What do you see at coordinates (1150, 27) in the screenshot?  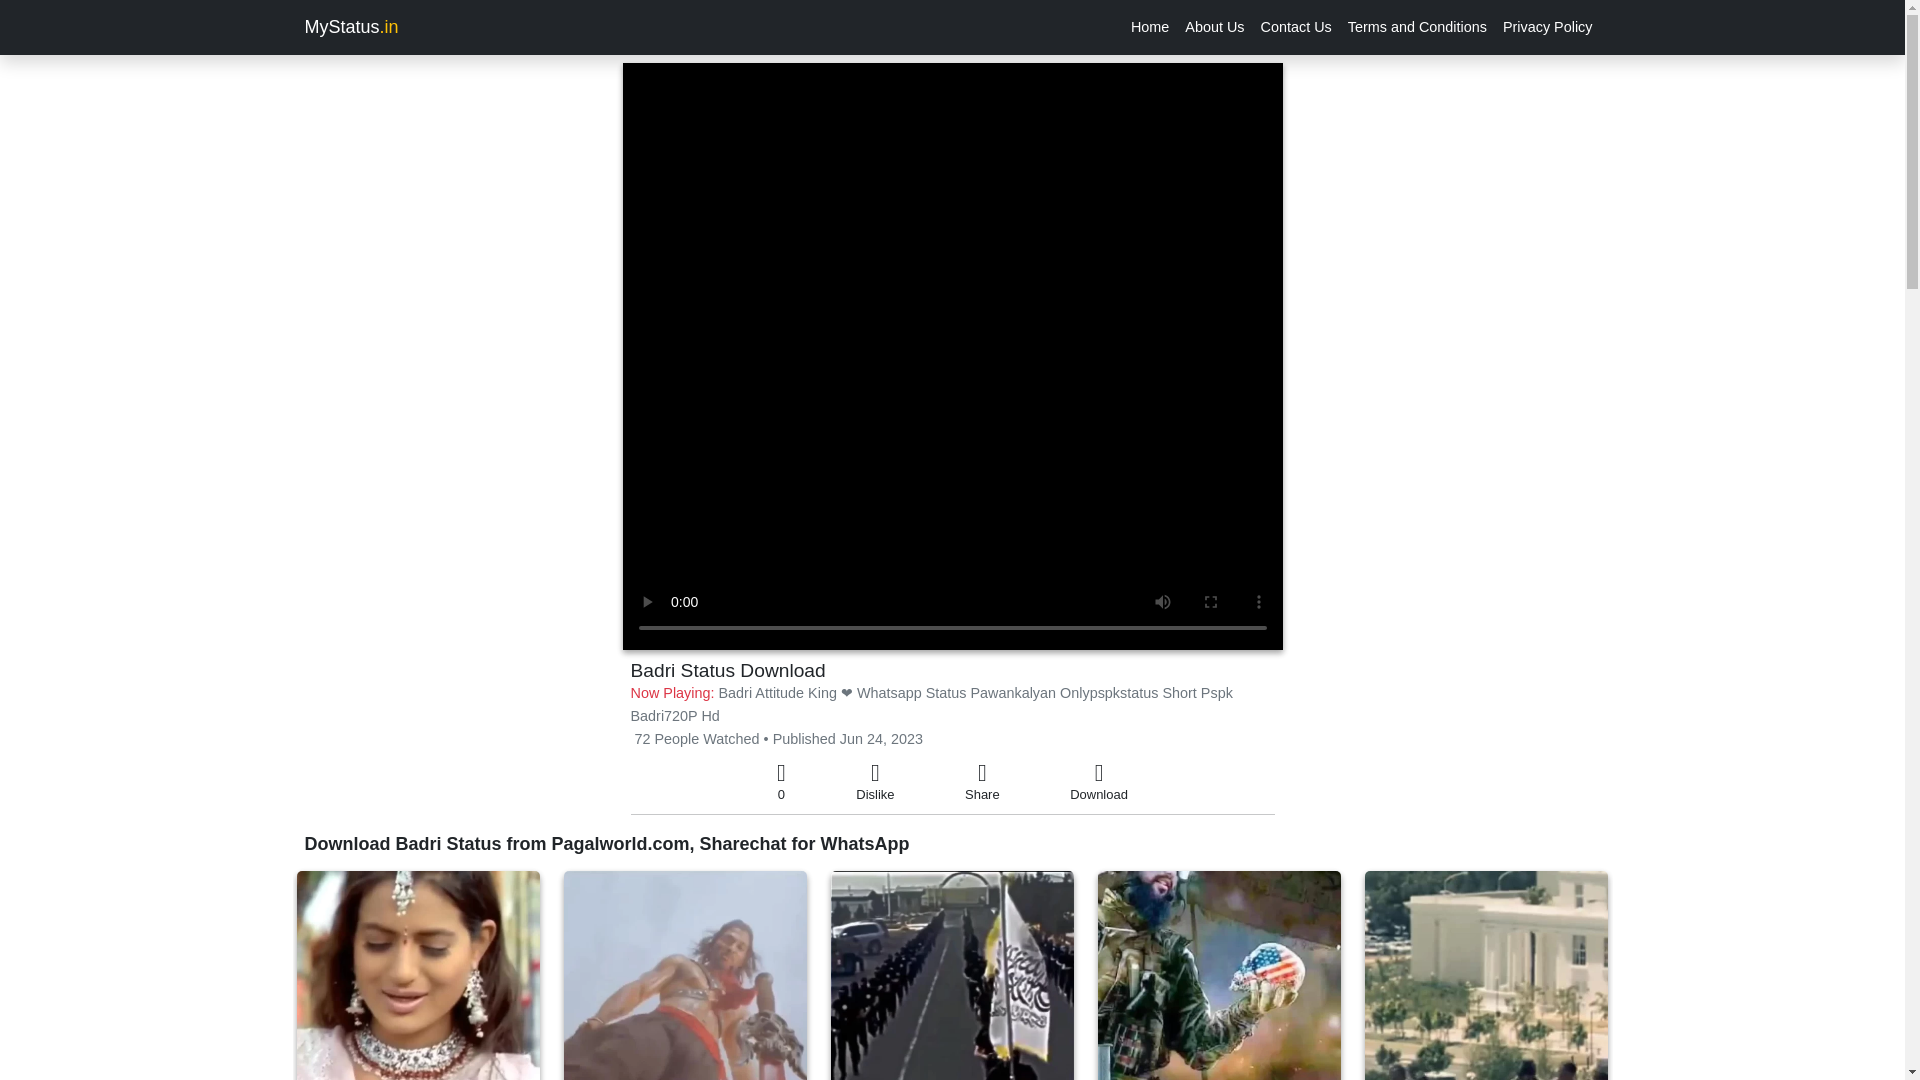 I see `Home` at bounding box center [1150, 27].